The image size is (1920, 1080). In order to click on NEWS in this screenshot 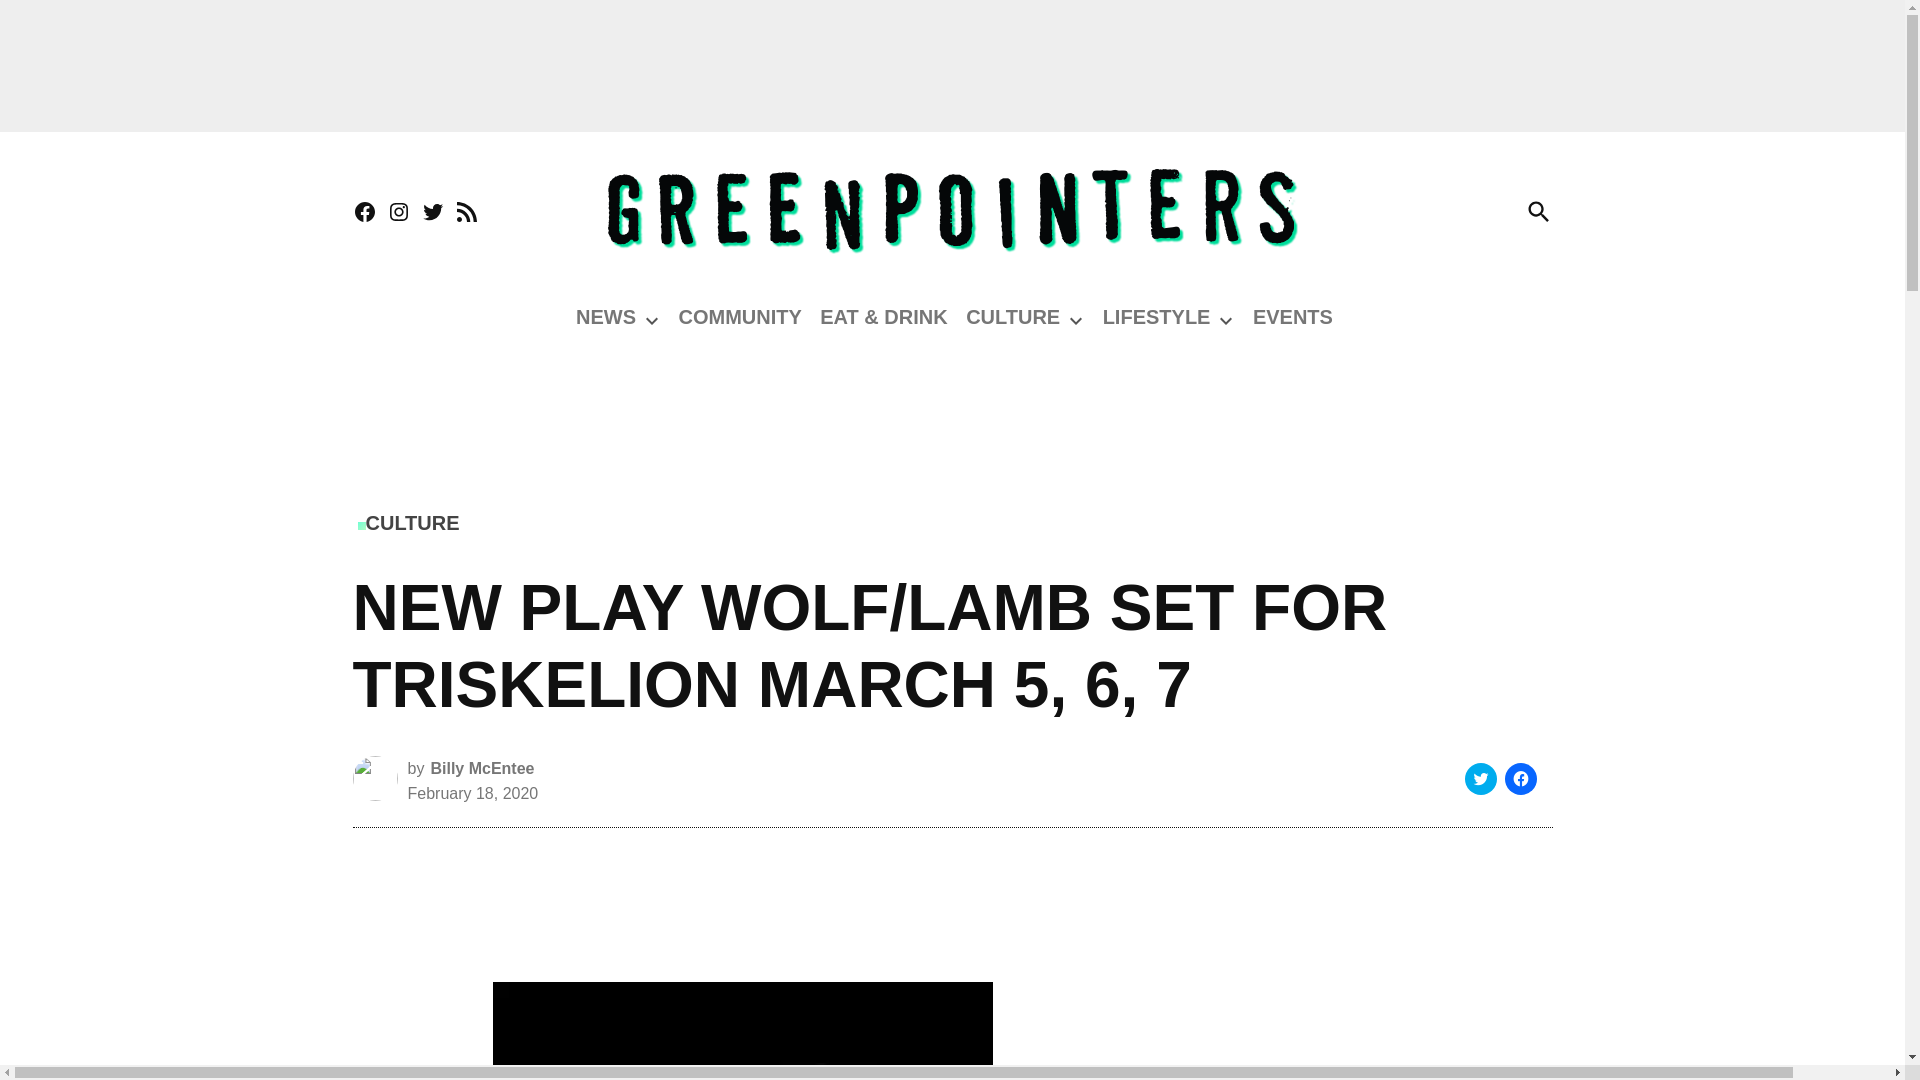, I will do `click(606, 316)`.